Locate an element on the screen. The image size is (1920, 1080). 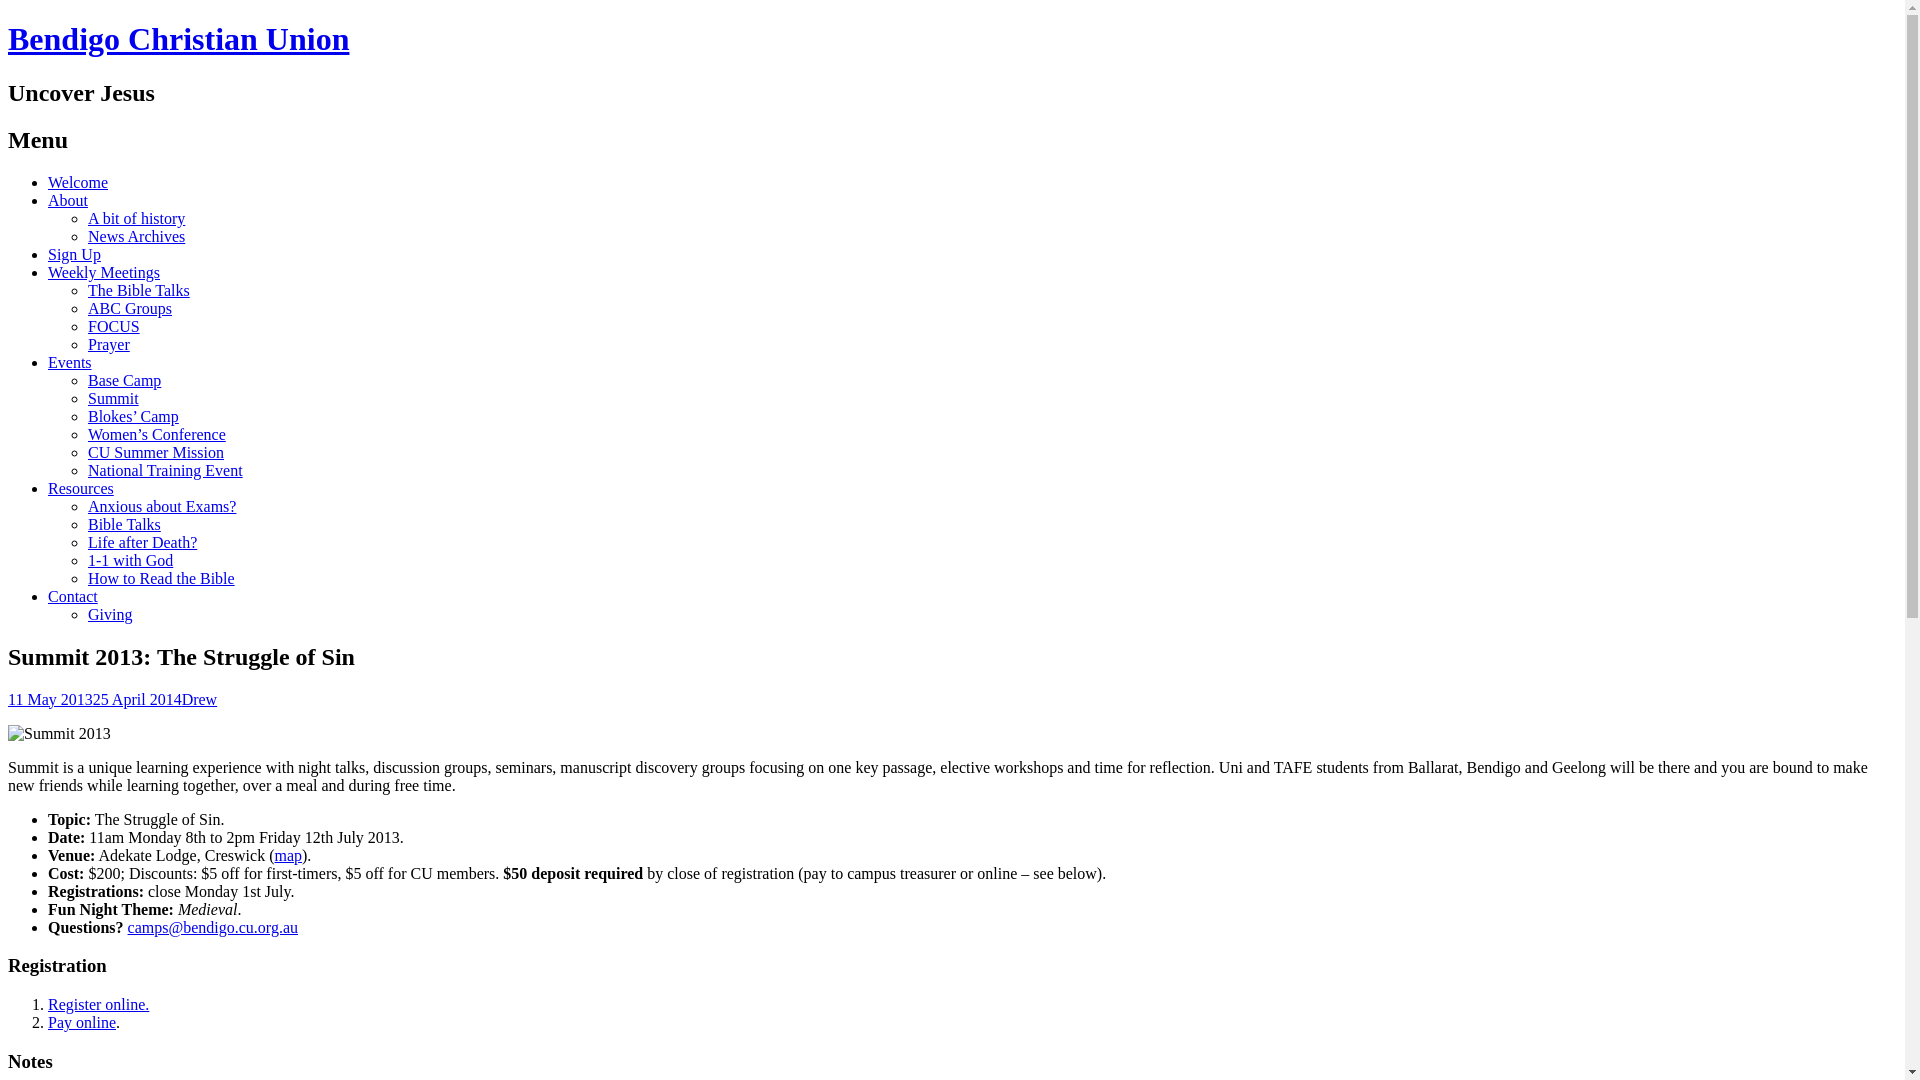
Summit is located at coordinates (114, 398).